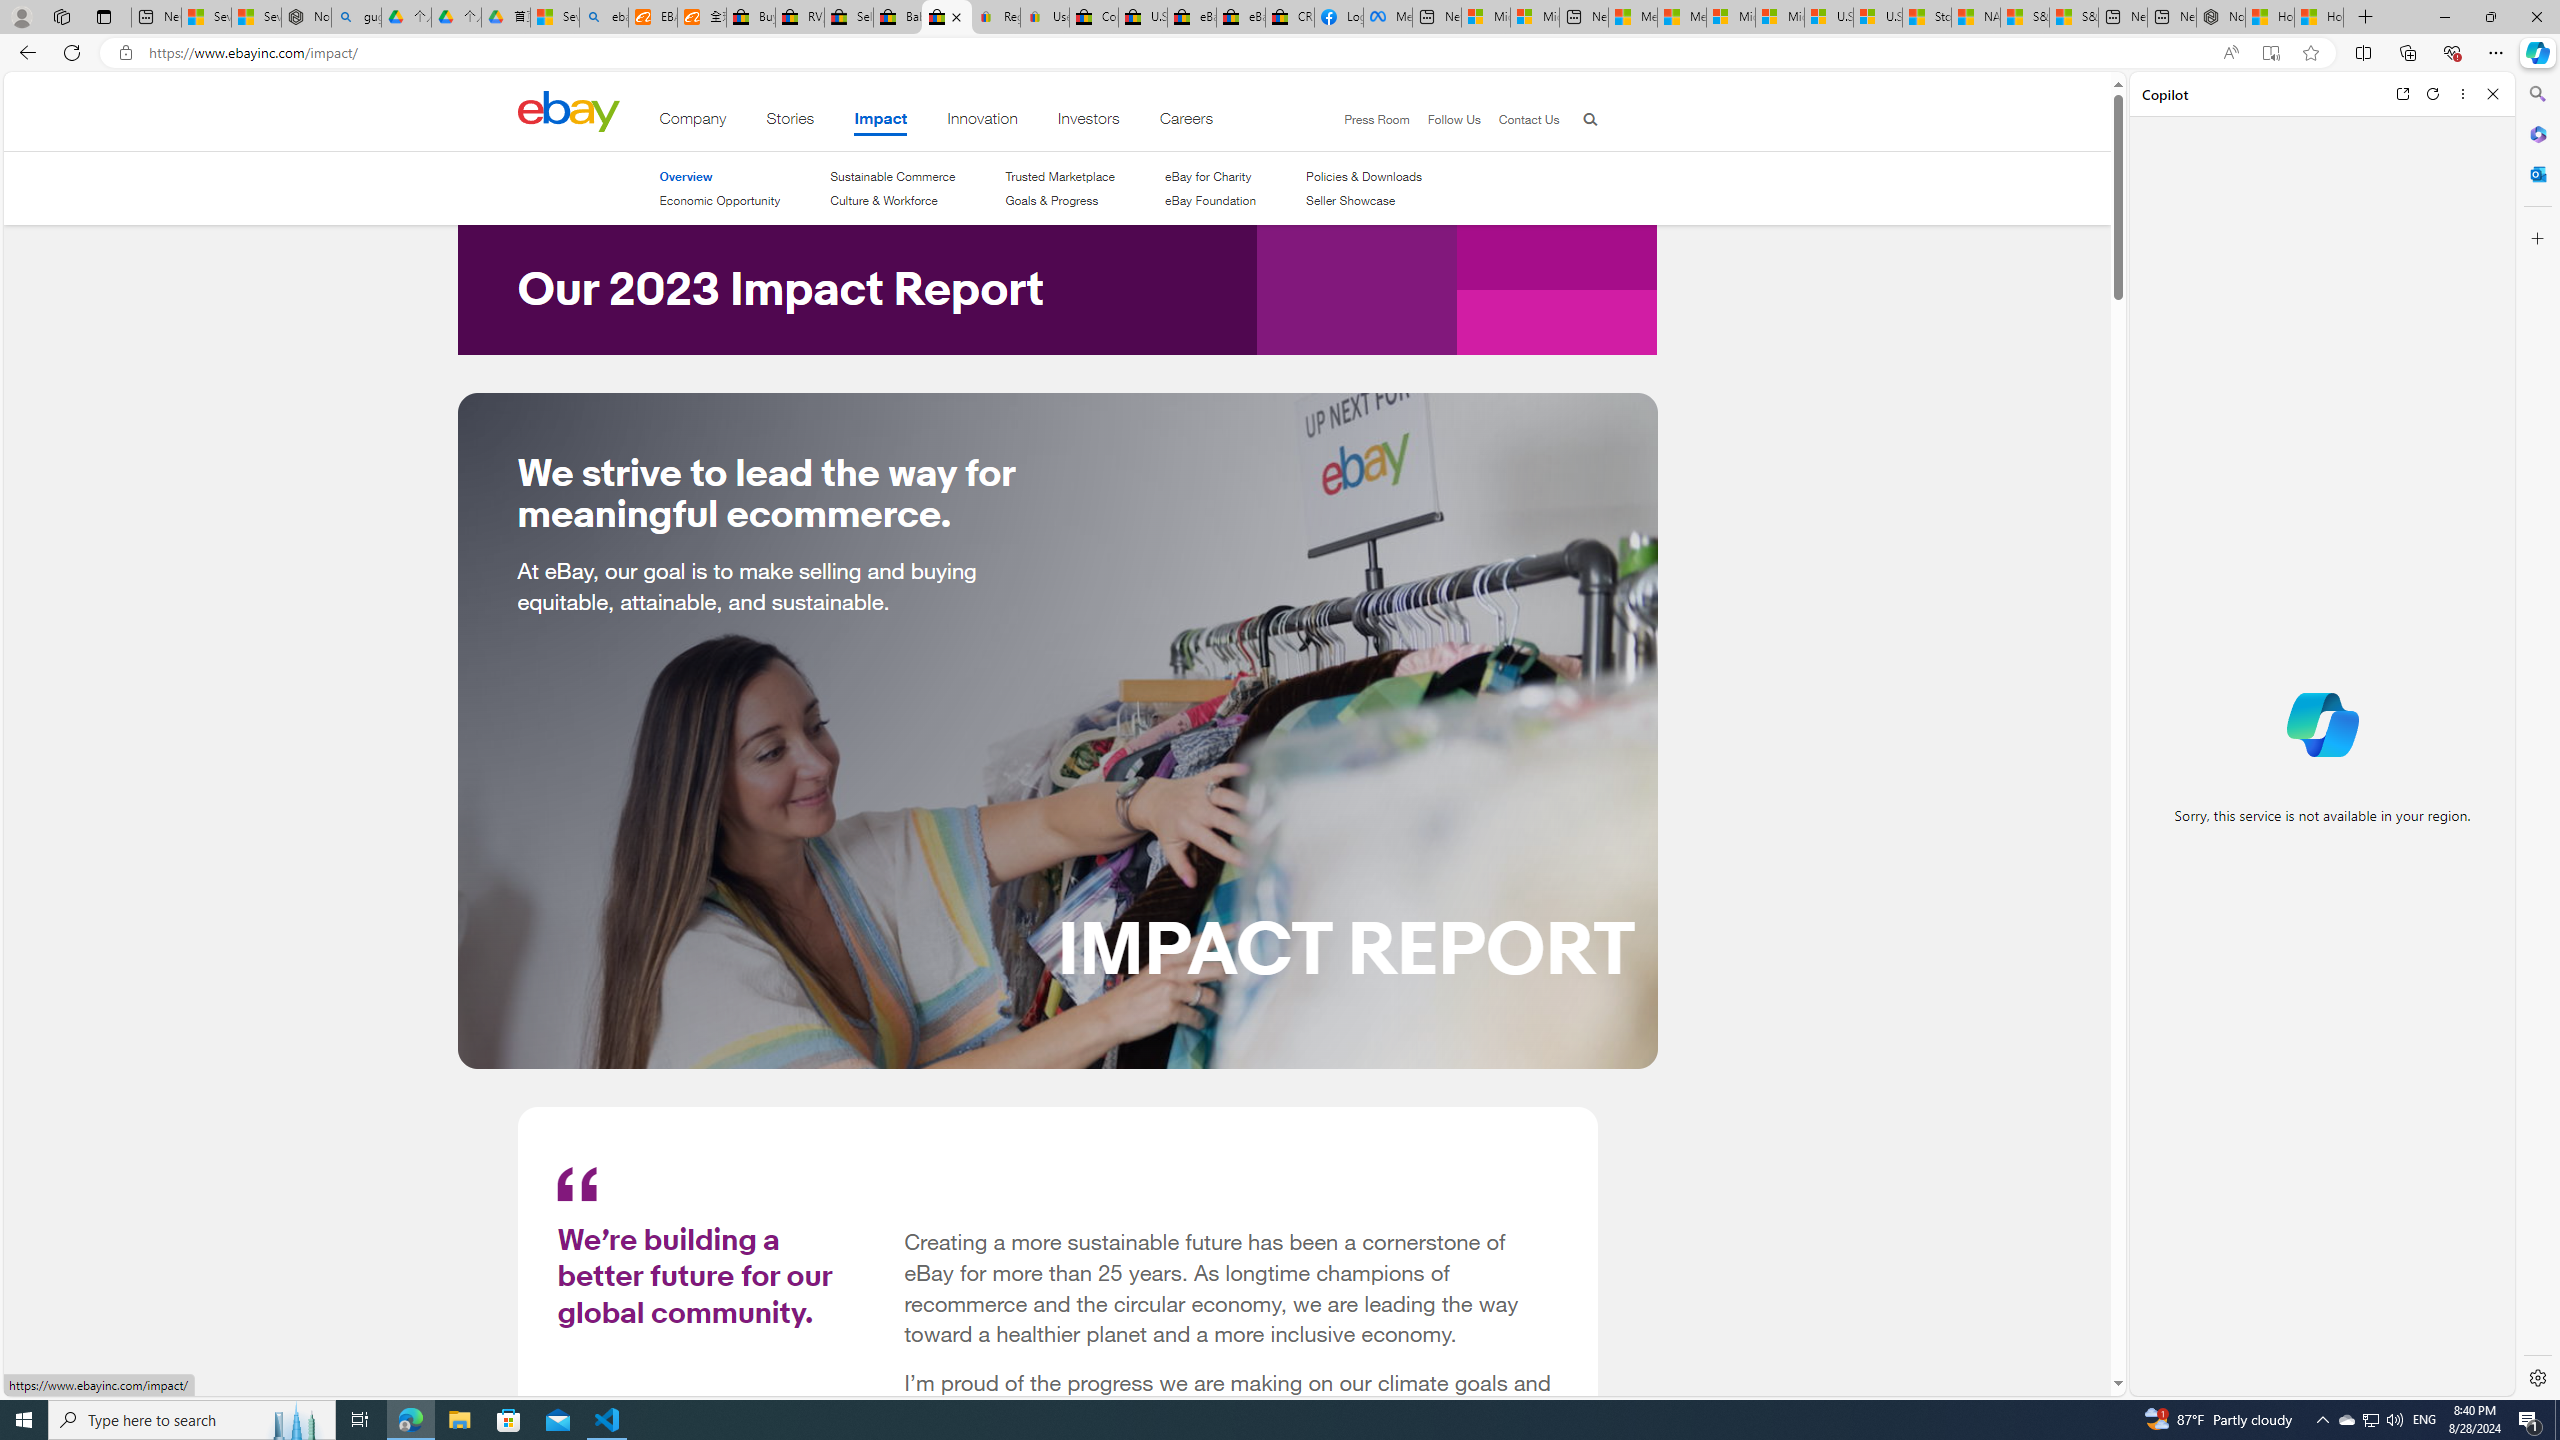 This screenshot has height=1440, width=2560. What do you see at coordinates (1089, 122) in the screenshot?
I see `Investors` at bounding box center [1089, 122].